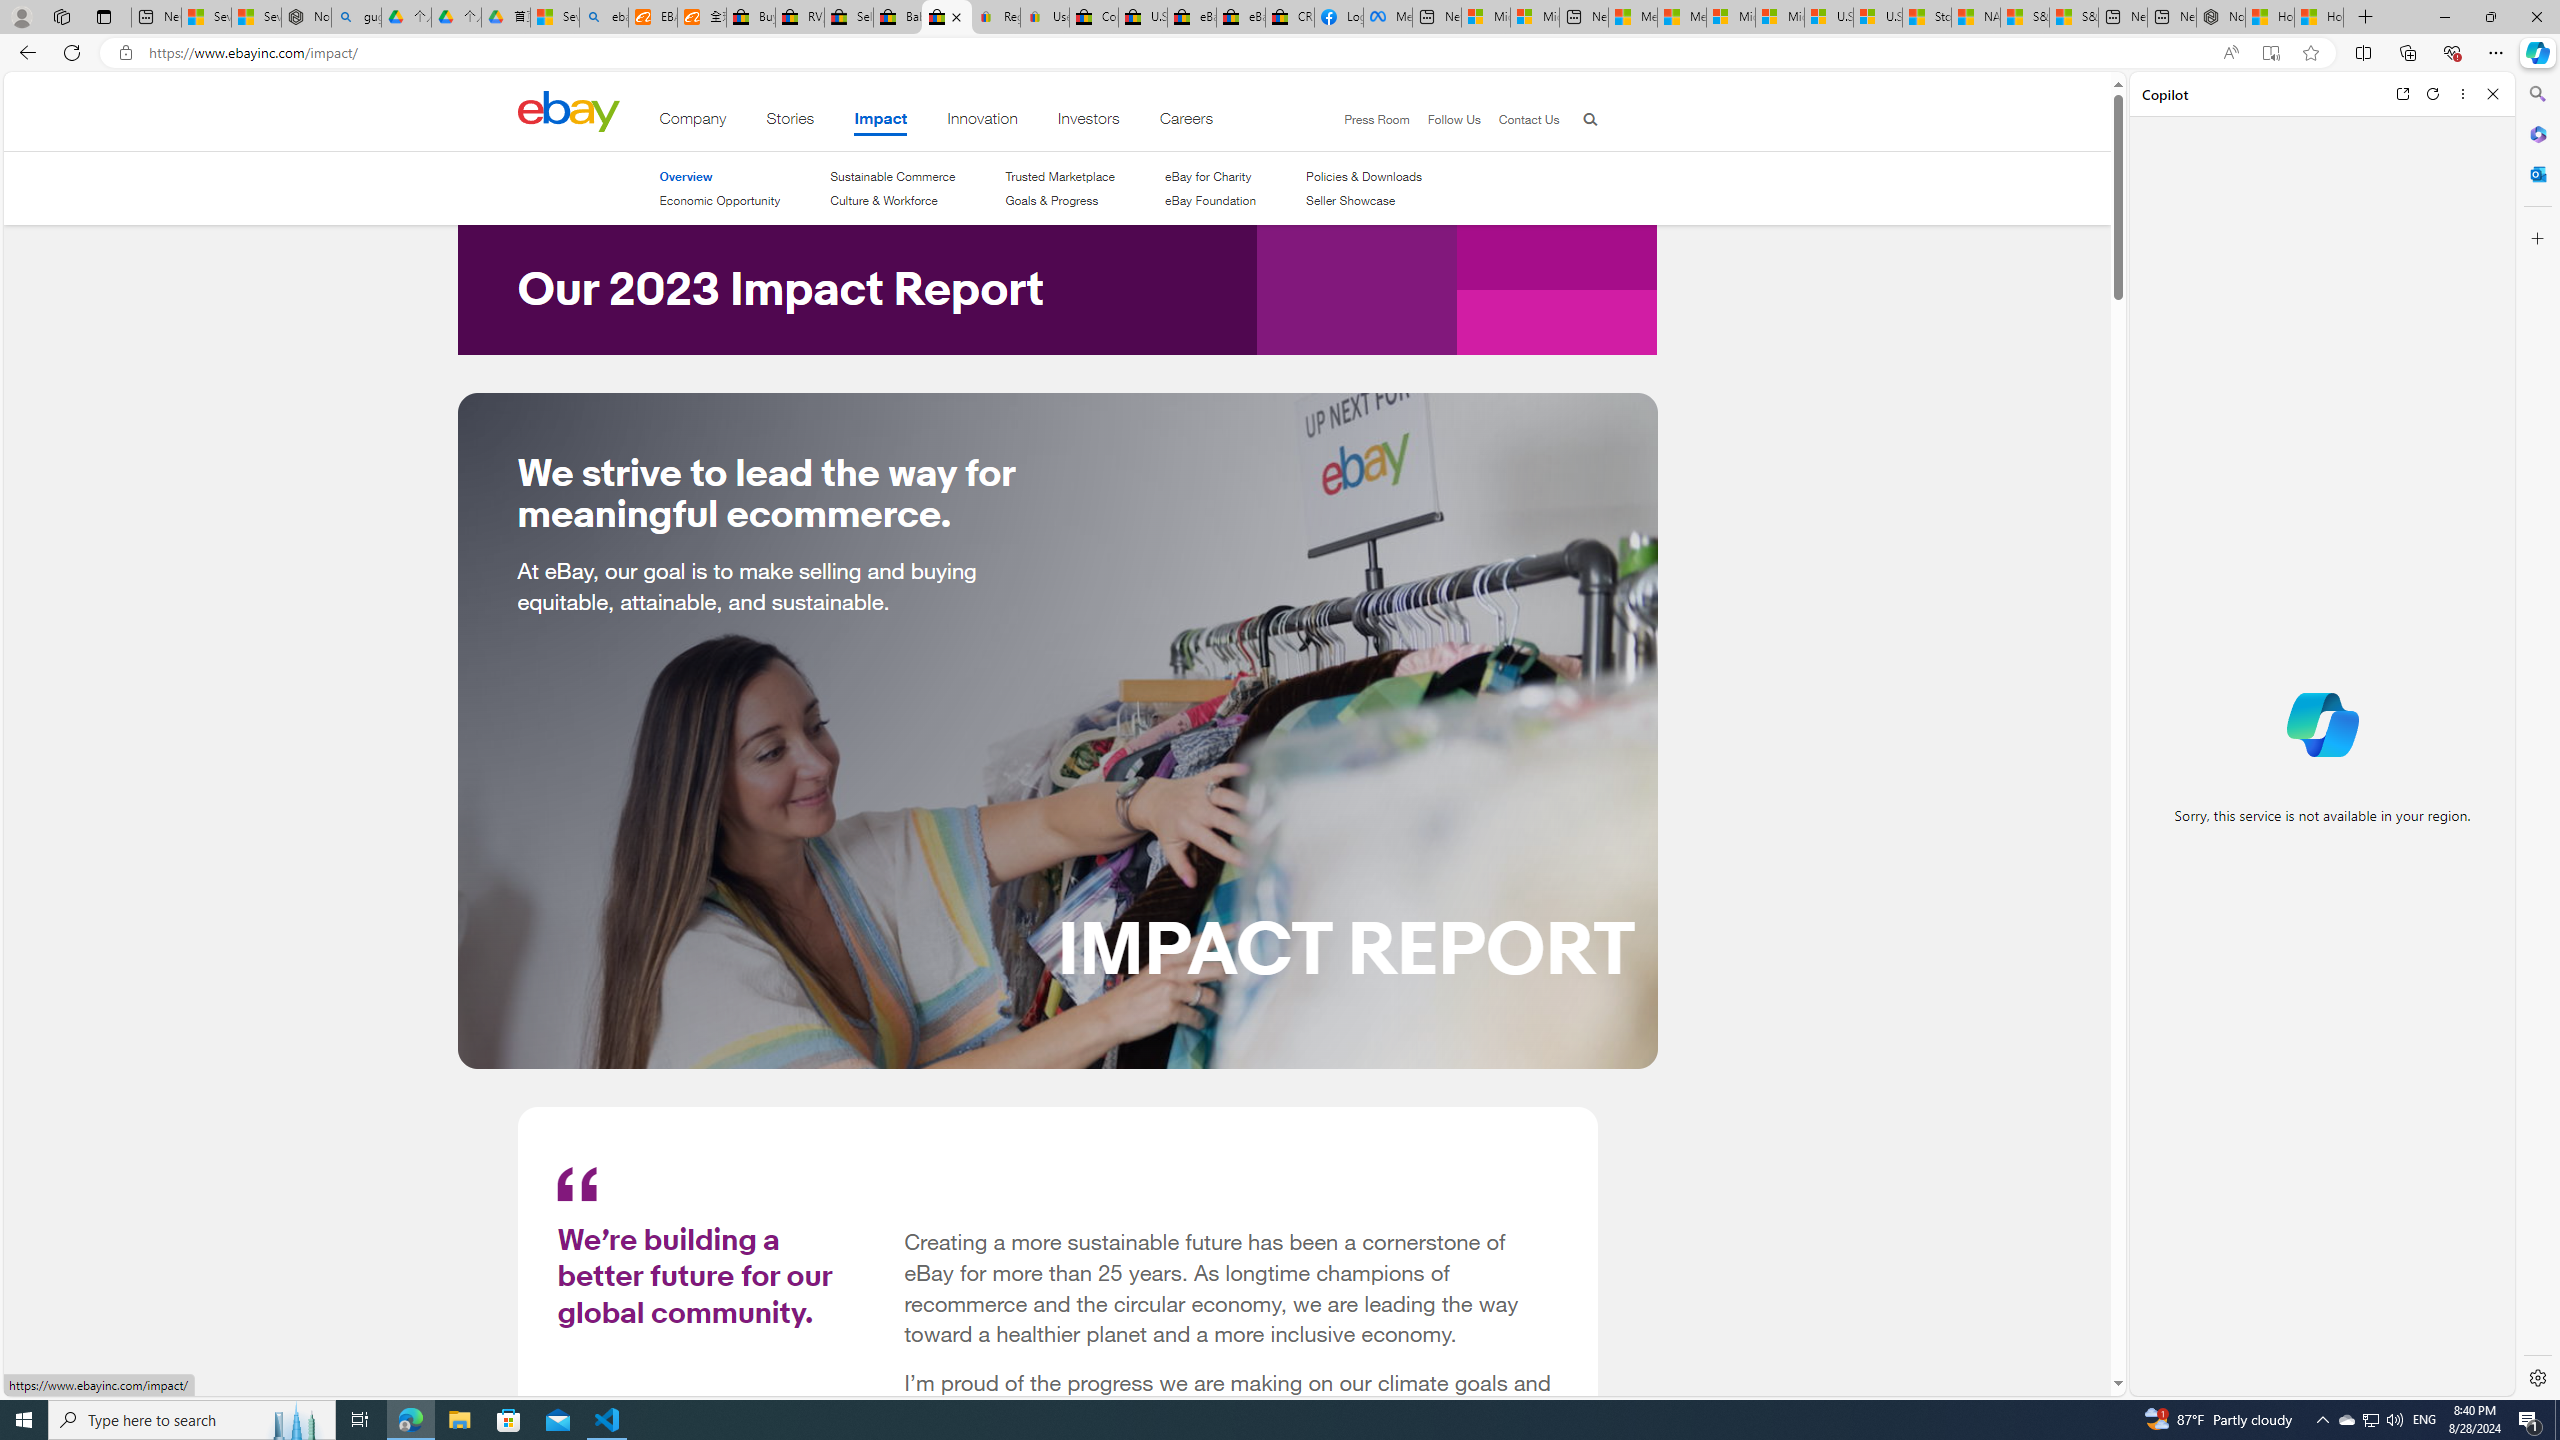 This screenshot has height=1440, width=2560. What do you see at coordinates (1089, 122) in the screenshot?
I see `Investors` at bounding box center [1089, 122].